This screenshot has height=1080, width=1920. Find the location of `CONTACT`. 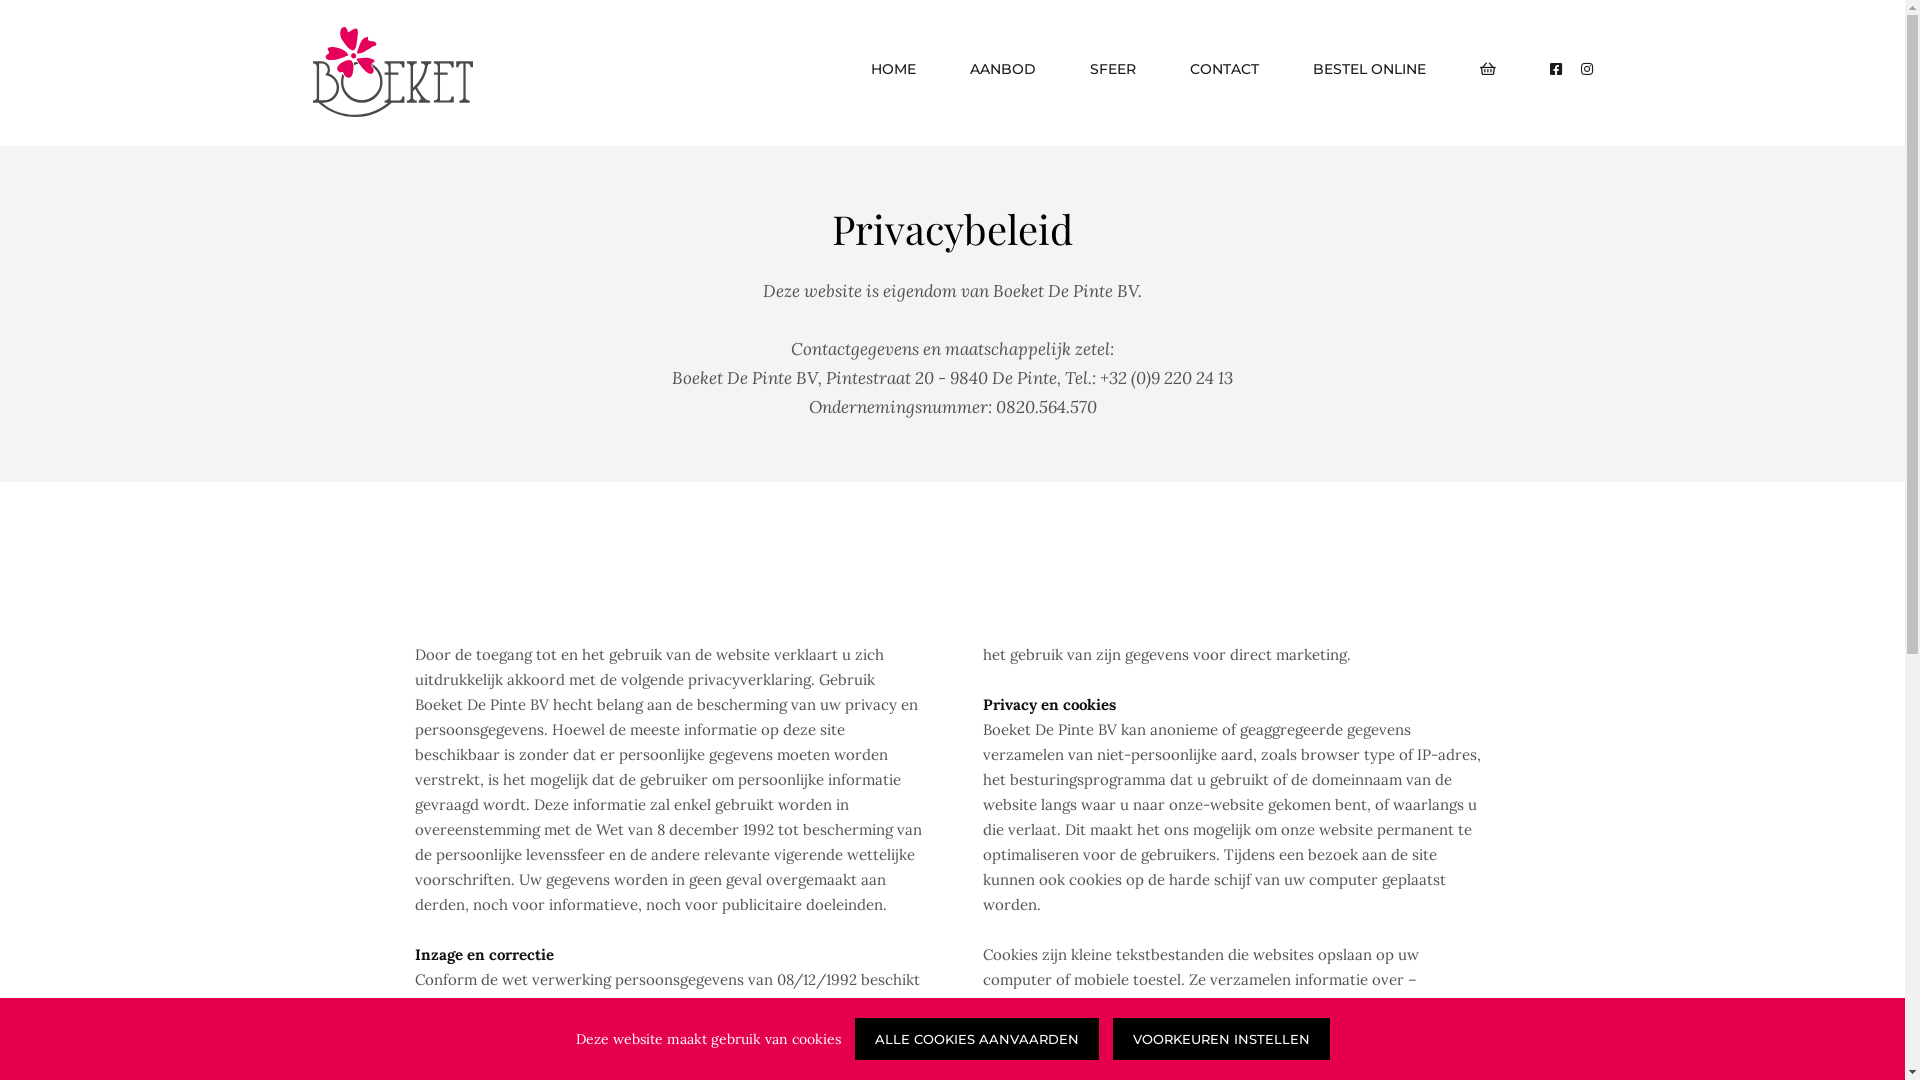

CONTACT is located at coordinates (1224, 64).